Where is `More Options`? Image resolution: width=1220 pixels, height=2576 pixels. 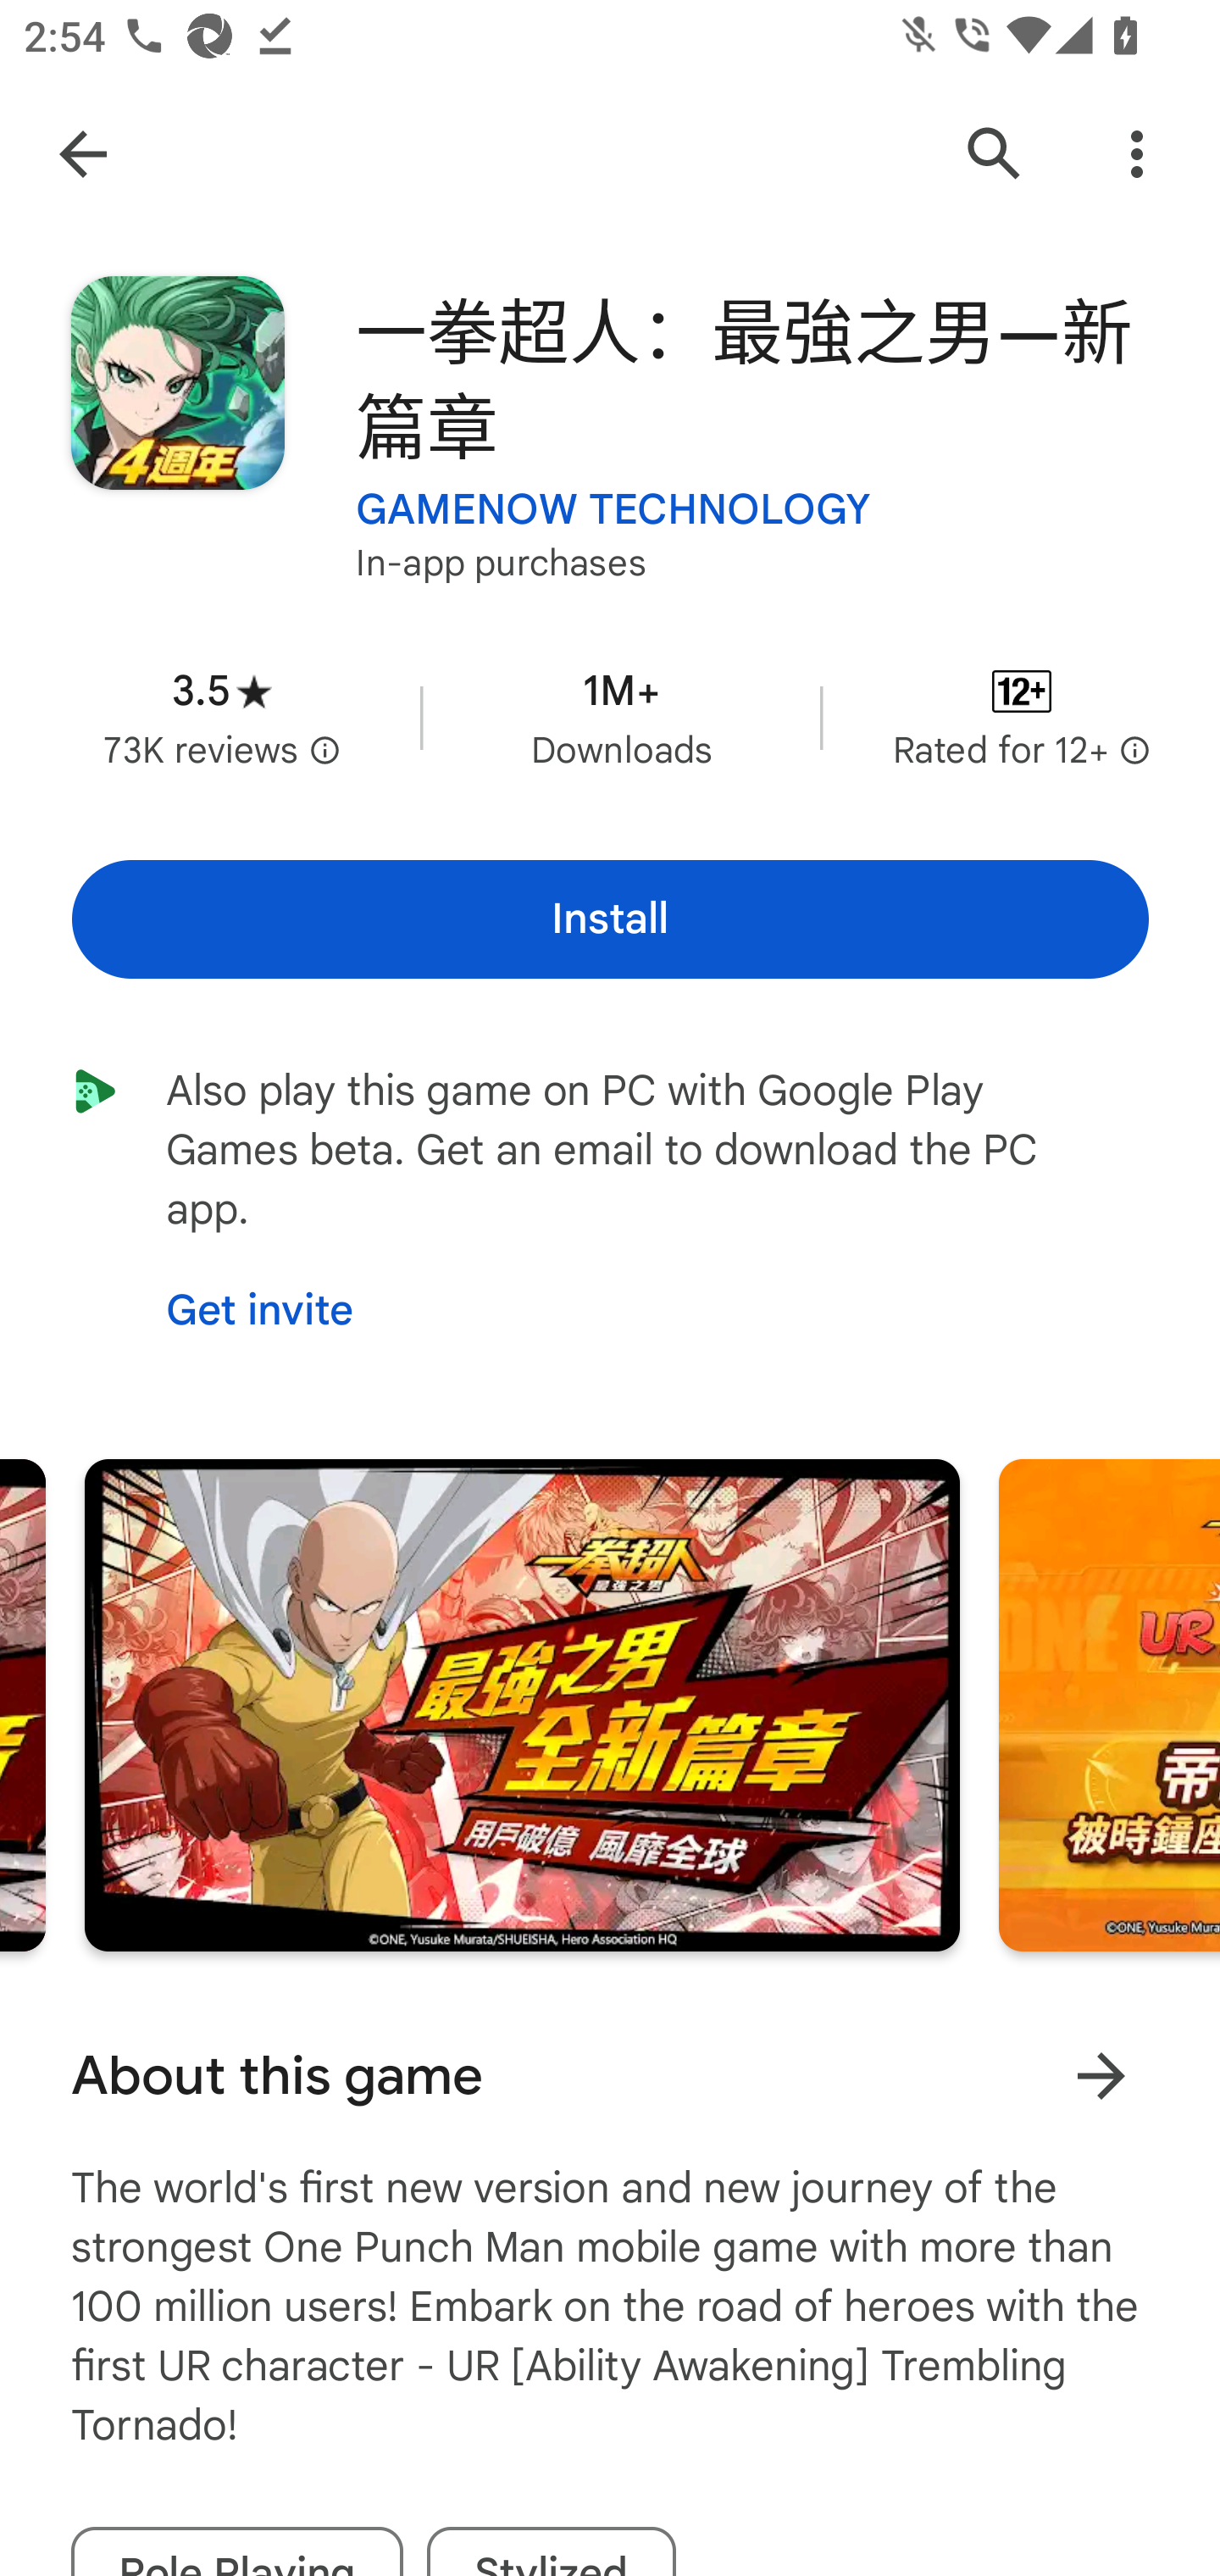
More Options is located at coordinates (1137, 154).